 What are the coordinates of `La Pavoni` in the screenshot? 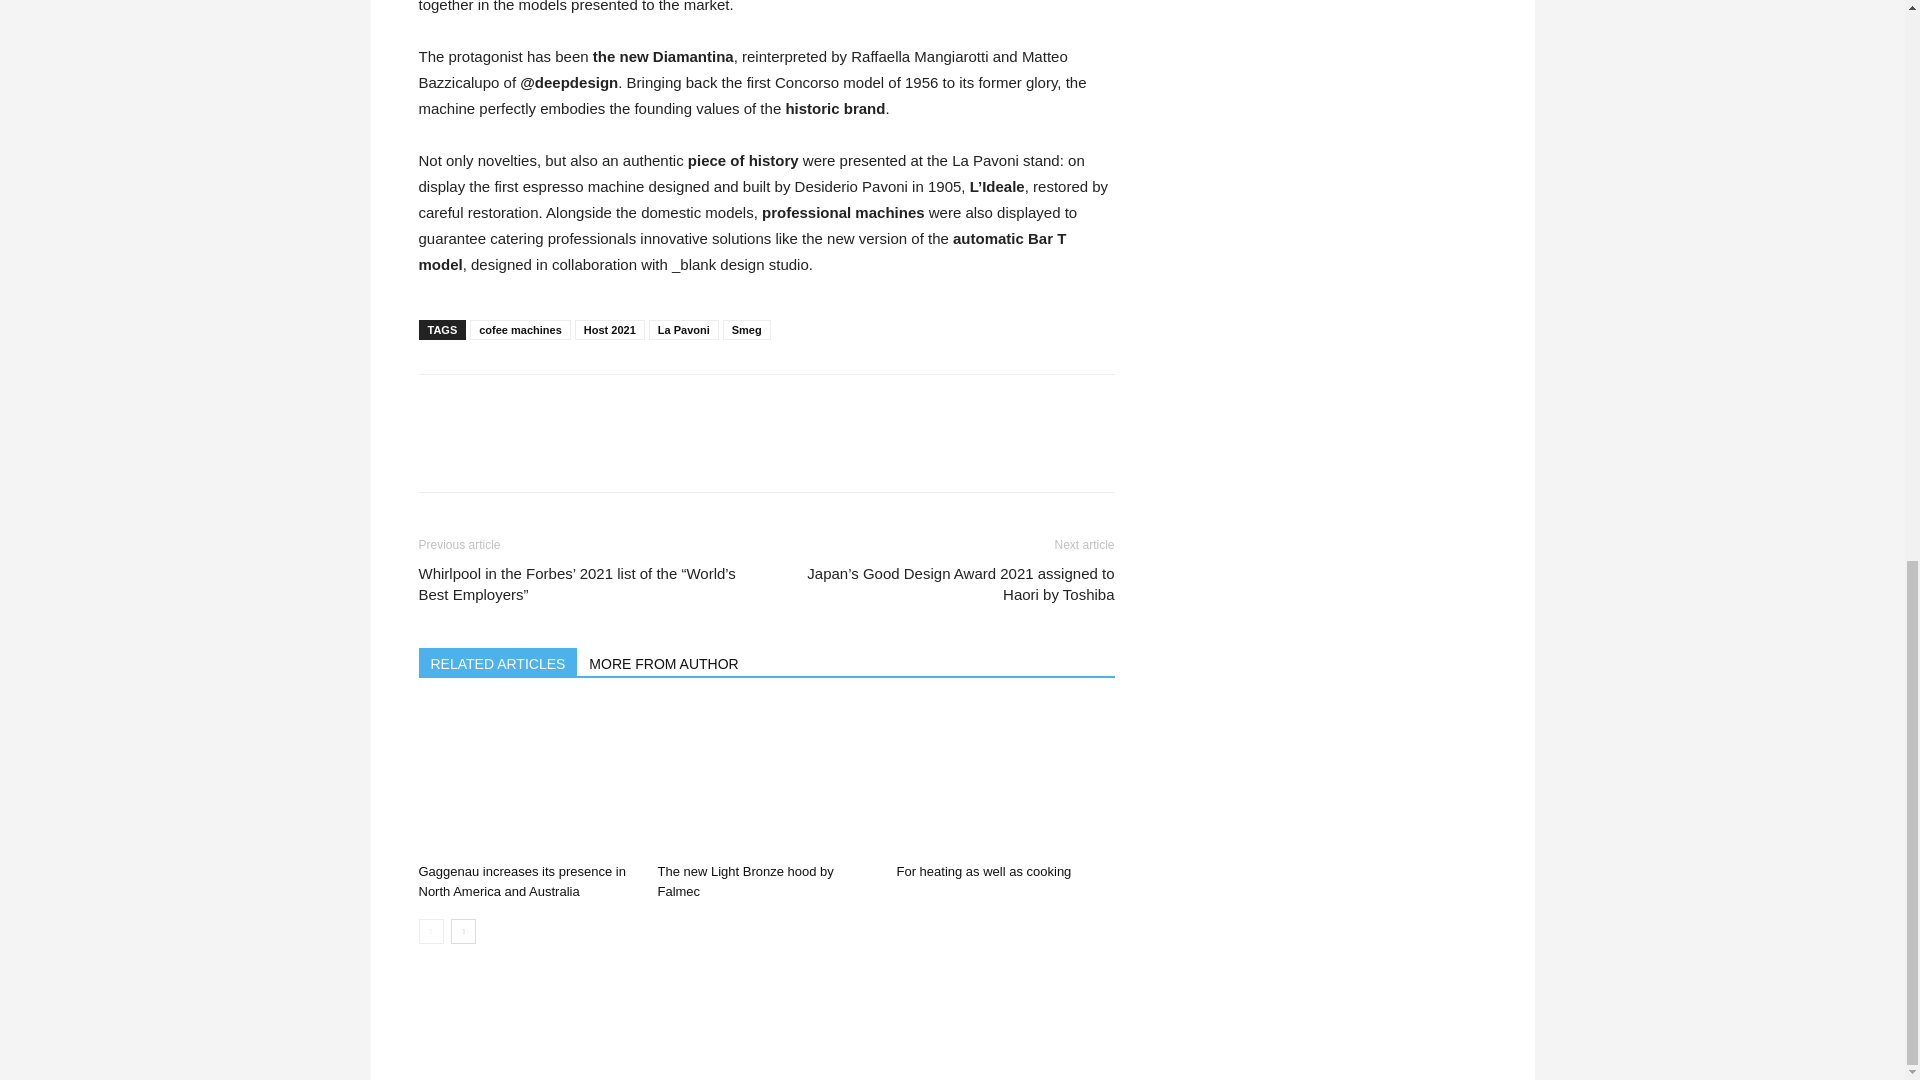 It's located at (683, 330).